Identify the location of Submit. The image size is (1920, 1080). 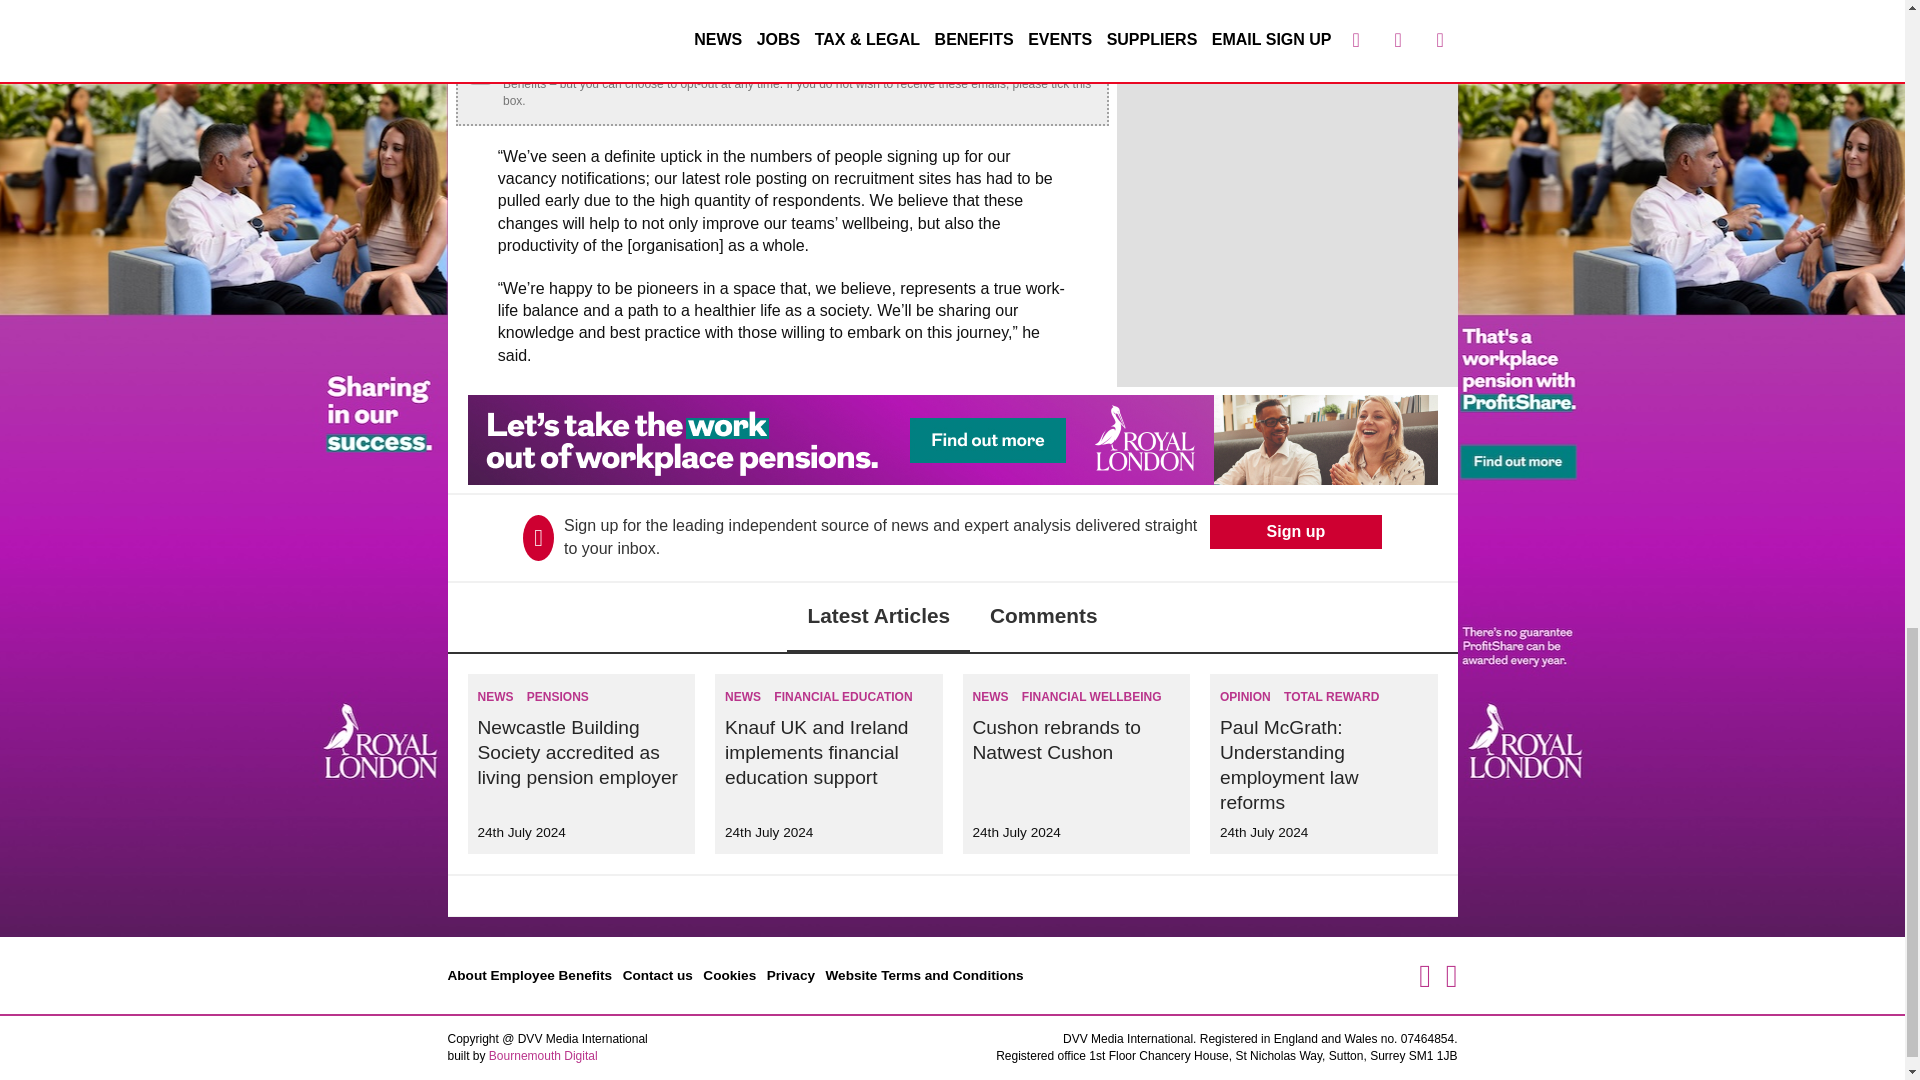
(1050, 24).